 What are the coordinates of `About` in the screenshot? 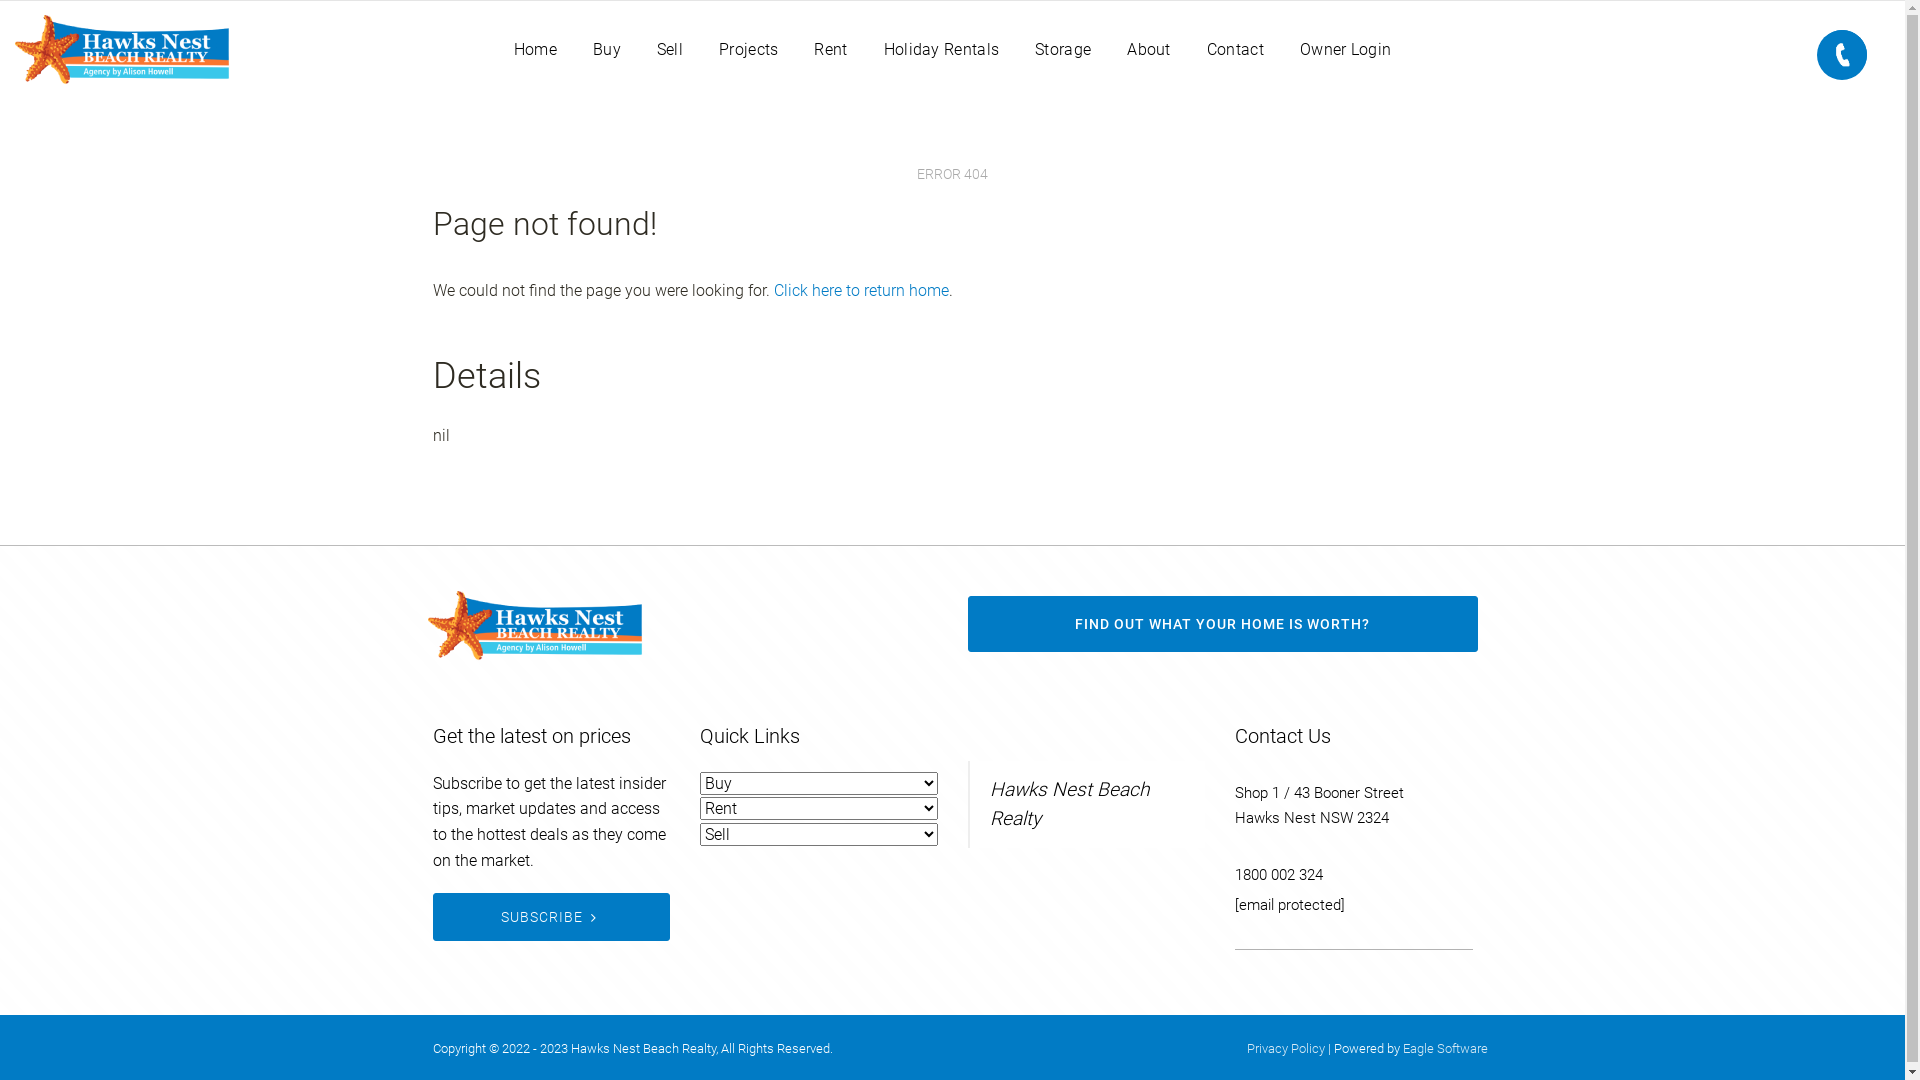 It's located at (1149, 50).